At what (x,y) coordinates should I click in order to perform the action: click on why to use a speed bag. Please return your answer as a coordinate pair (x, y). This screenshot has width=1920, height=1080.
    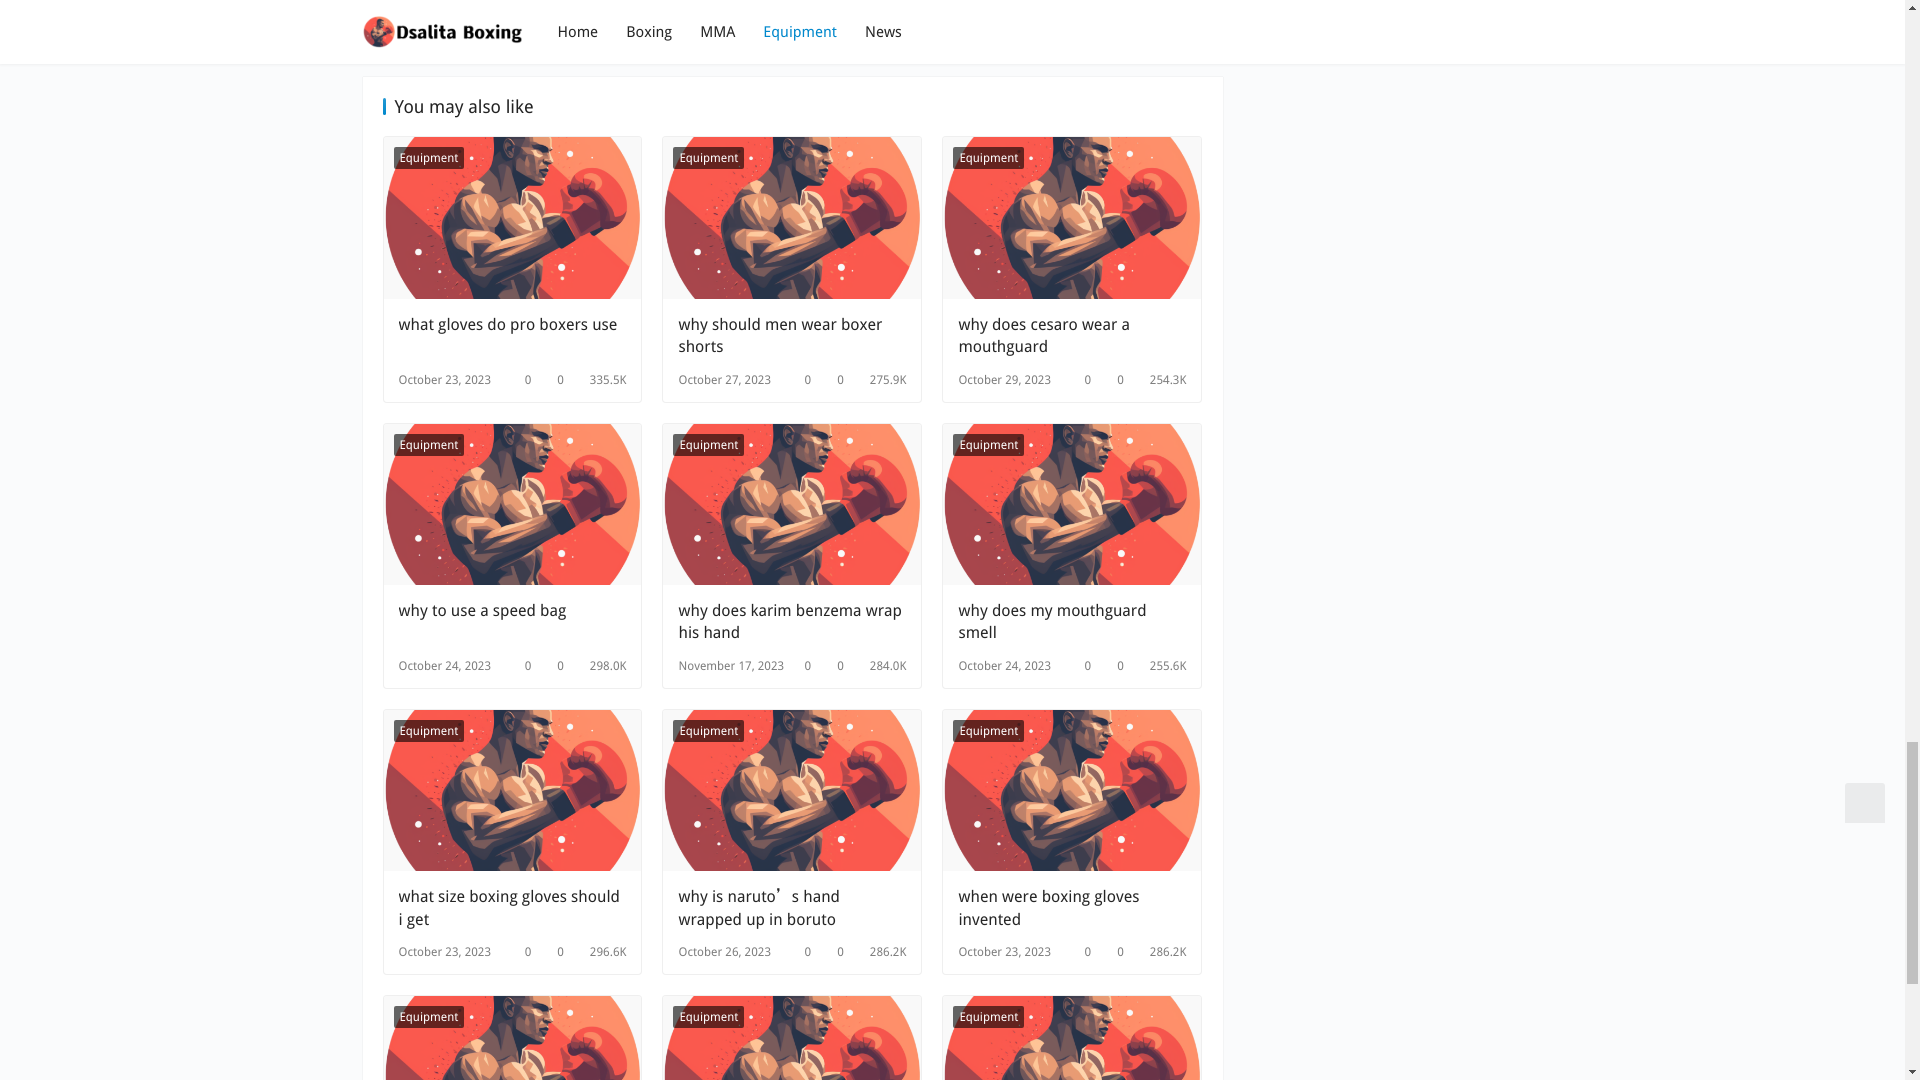
    Looking at the image, I should click on (511, 622).